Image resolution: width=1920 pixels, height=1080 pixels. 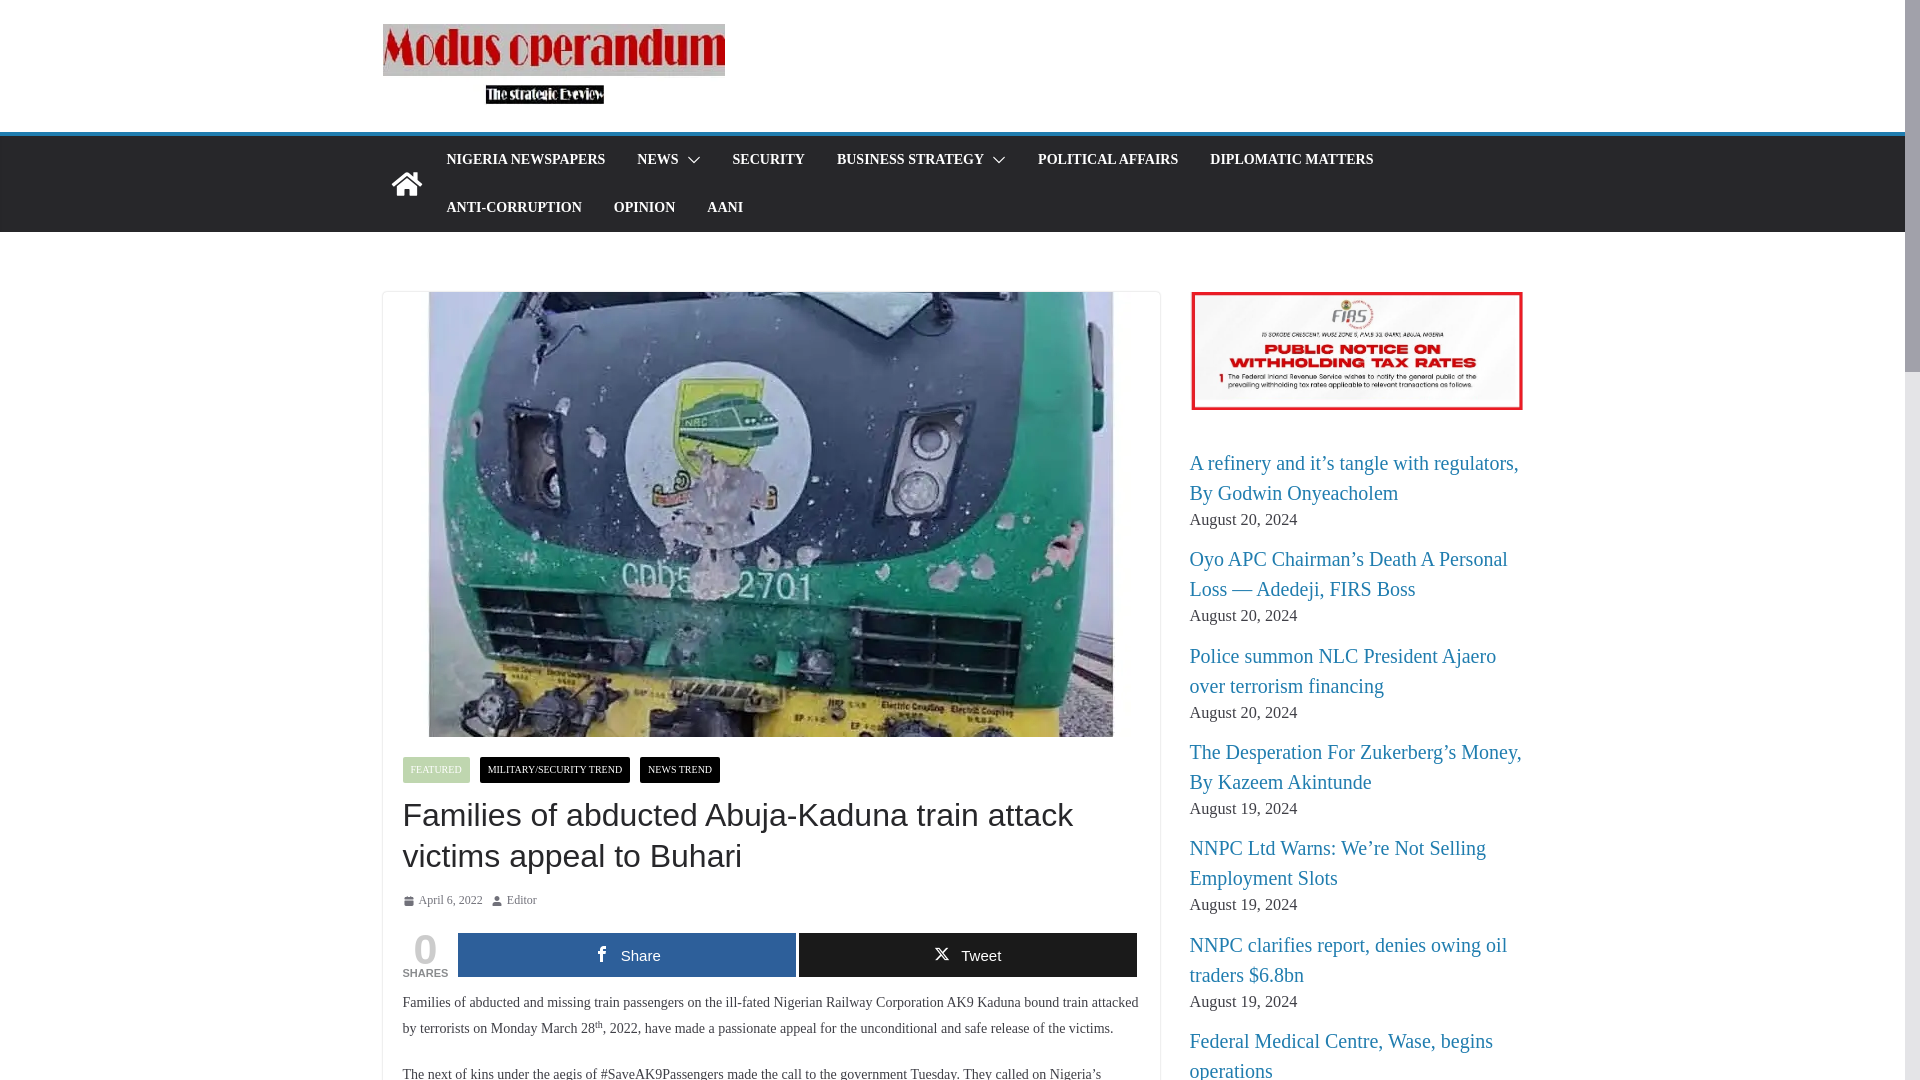 I want to click on Modus Operandum, so click(x=406, y=184).